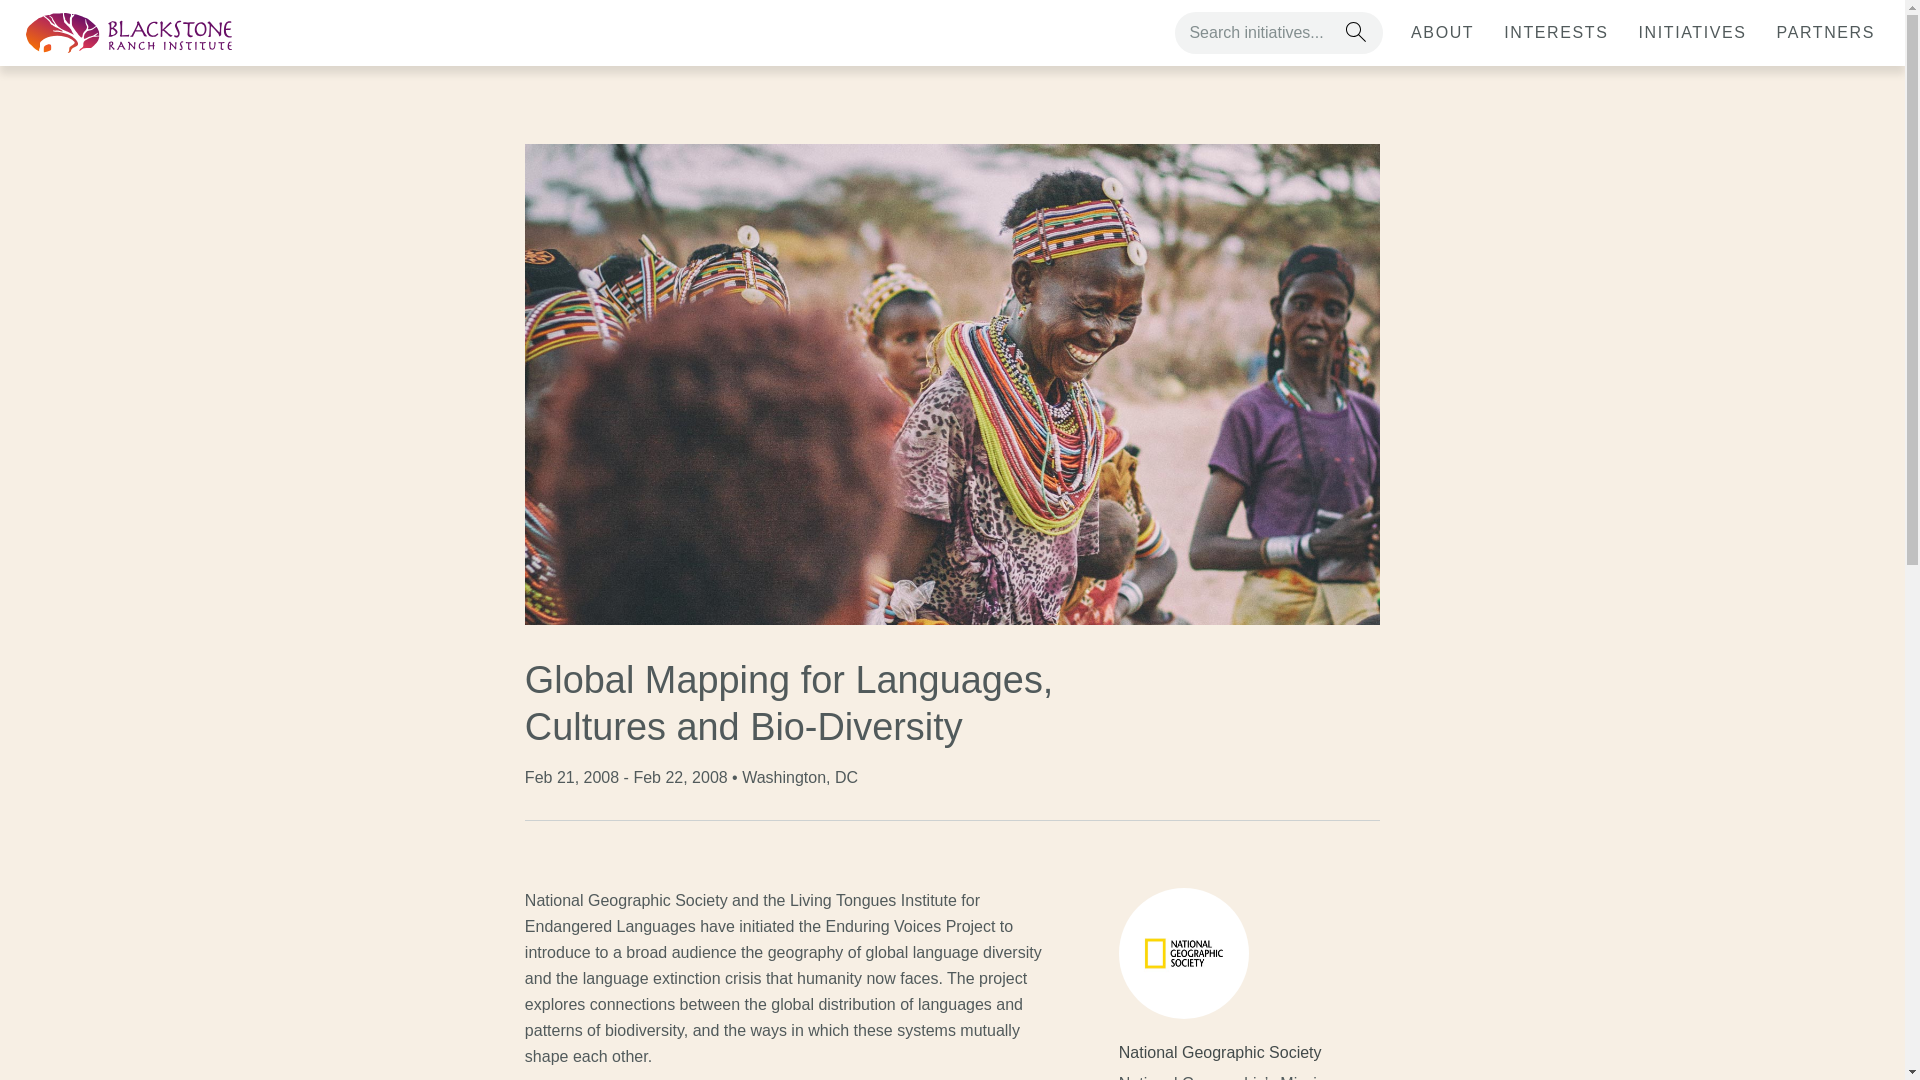 The height and width of the screenshot is (1080, 1920). I want to click on ABOUT, so click(1442, 32).